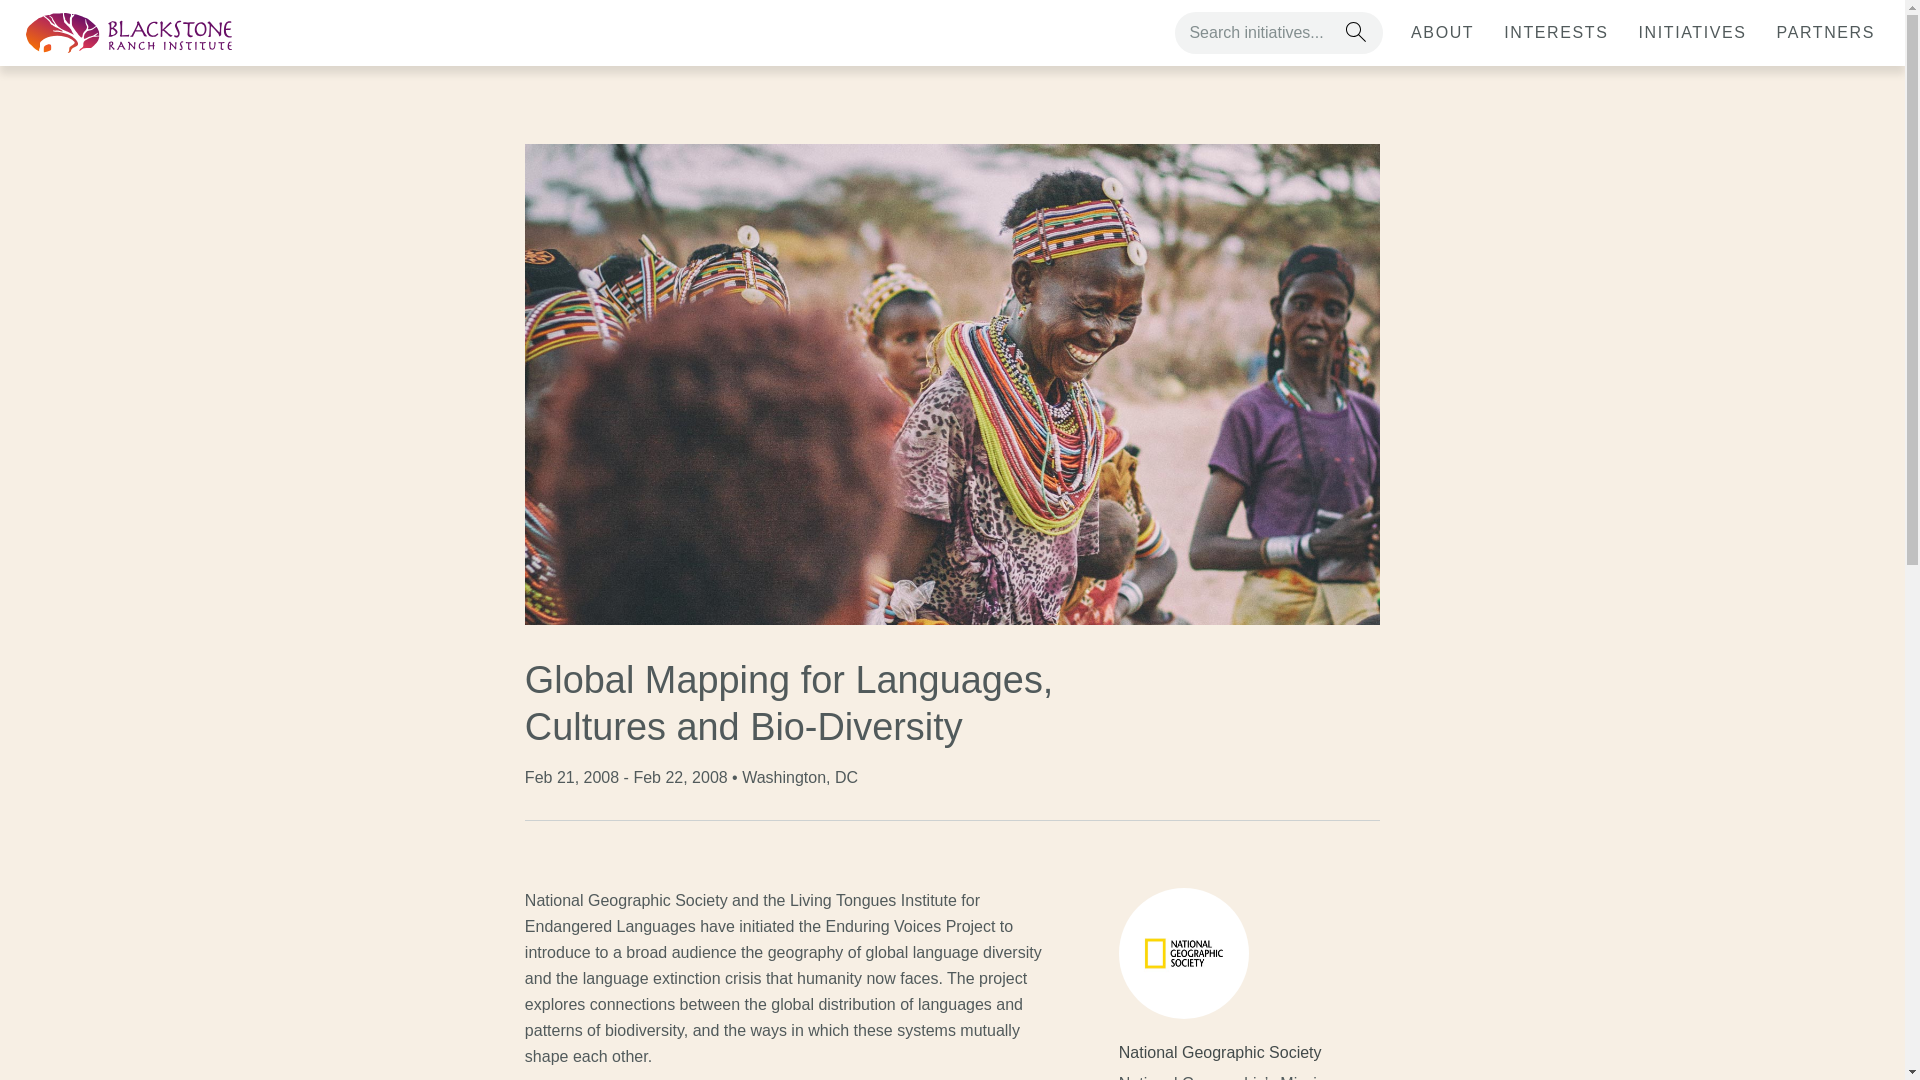 The height and width of the screenshot is (1080, 1920). I want to click on ABOUT, so click(1442, 32).